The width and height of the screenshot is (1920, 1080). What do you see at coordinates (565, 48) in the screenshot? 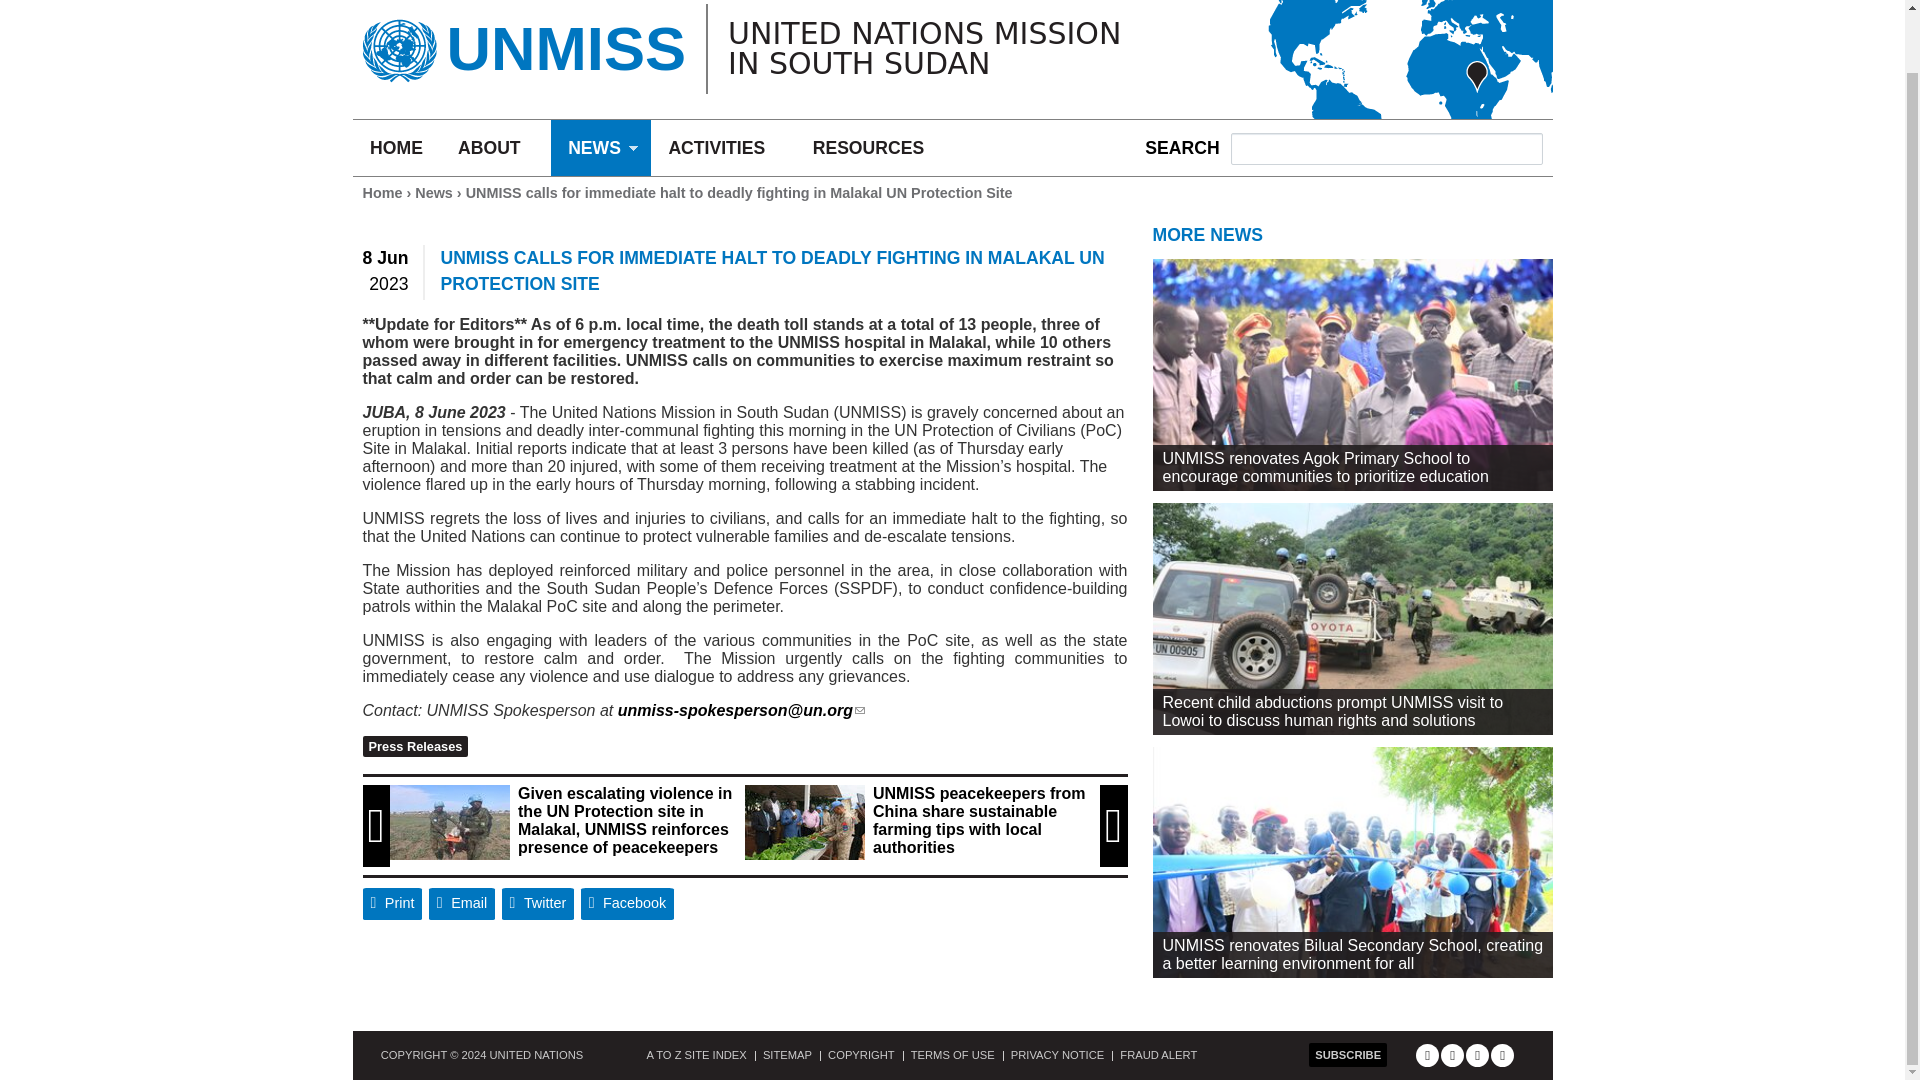
I see `UNMISS` at bounding box center [565, 48].